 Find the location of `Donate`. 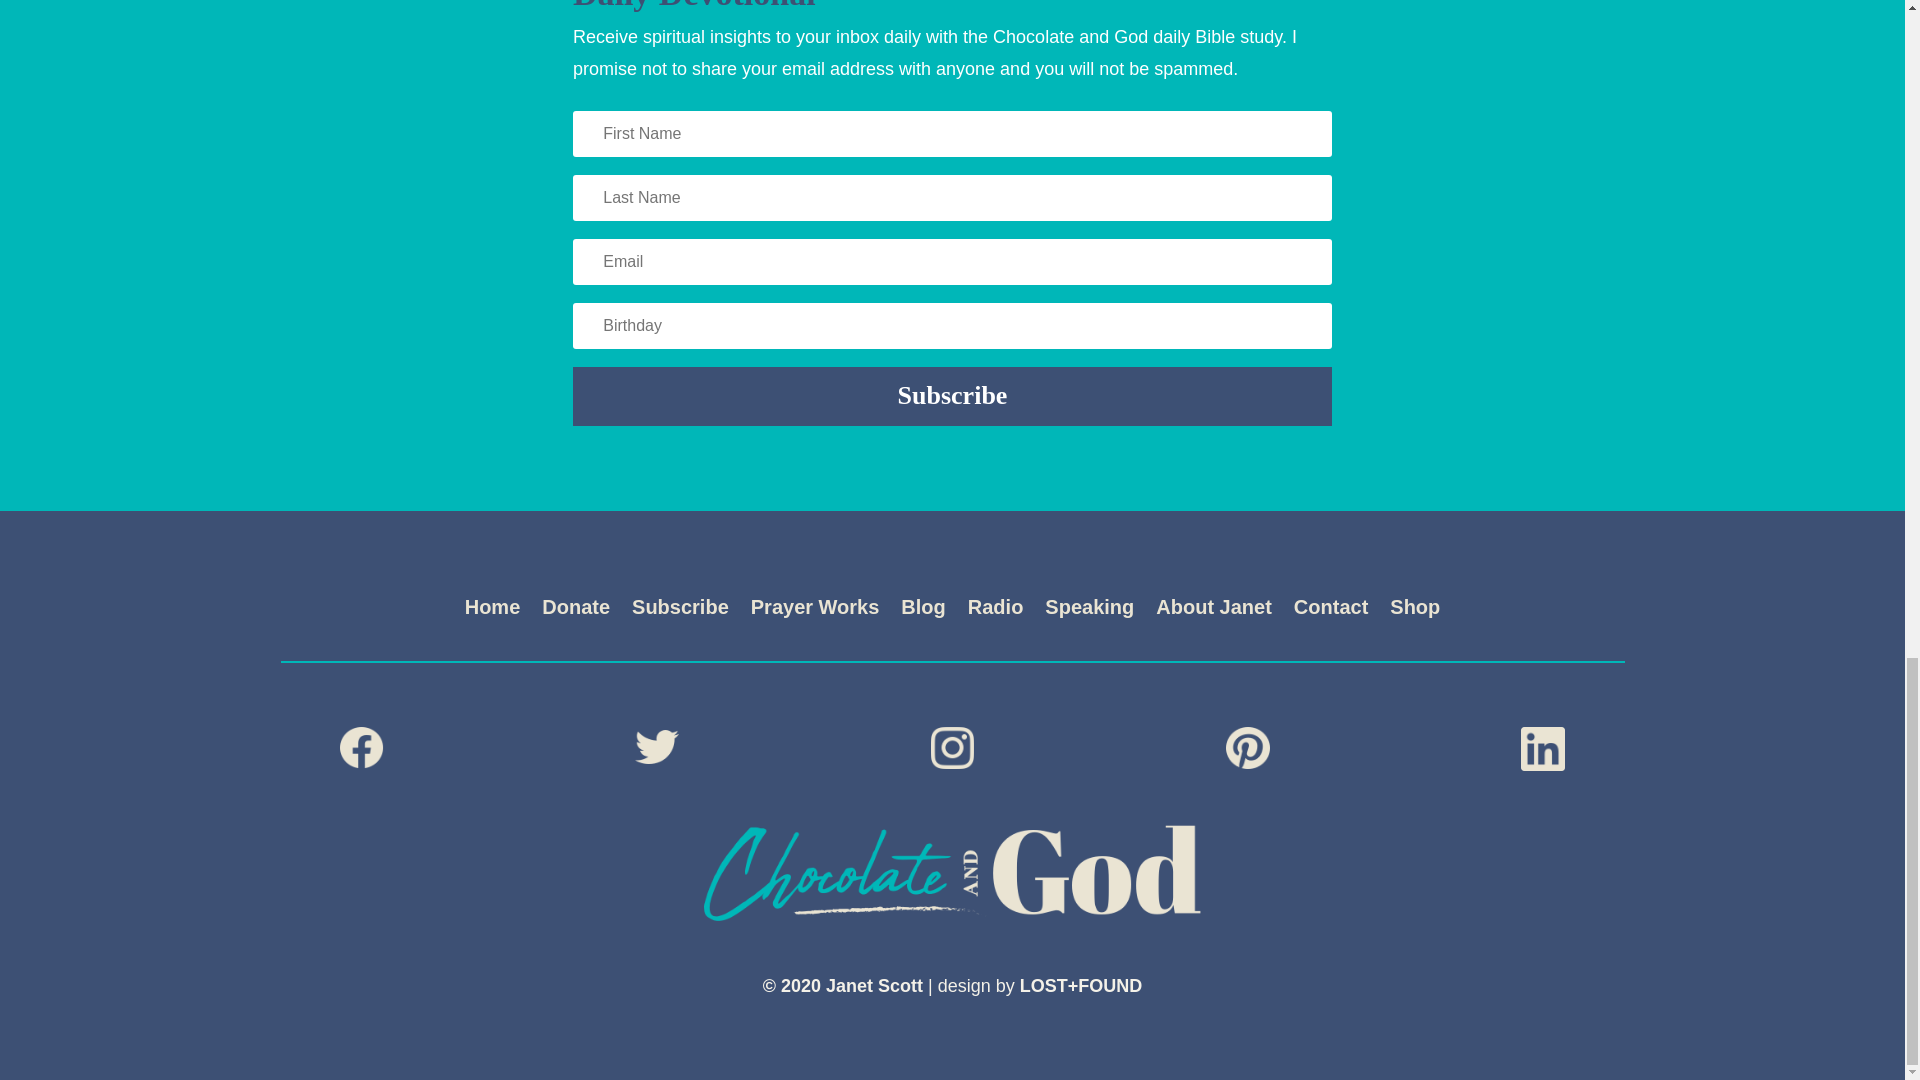

Donate is located at coordinates (576, 611).